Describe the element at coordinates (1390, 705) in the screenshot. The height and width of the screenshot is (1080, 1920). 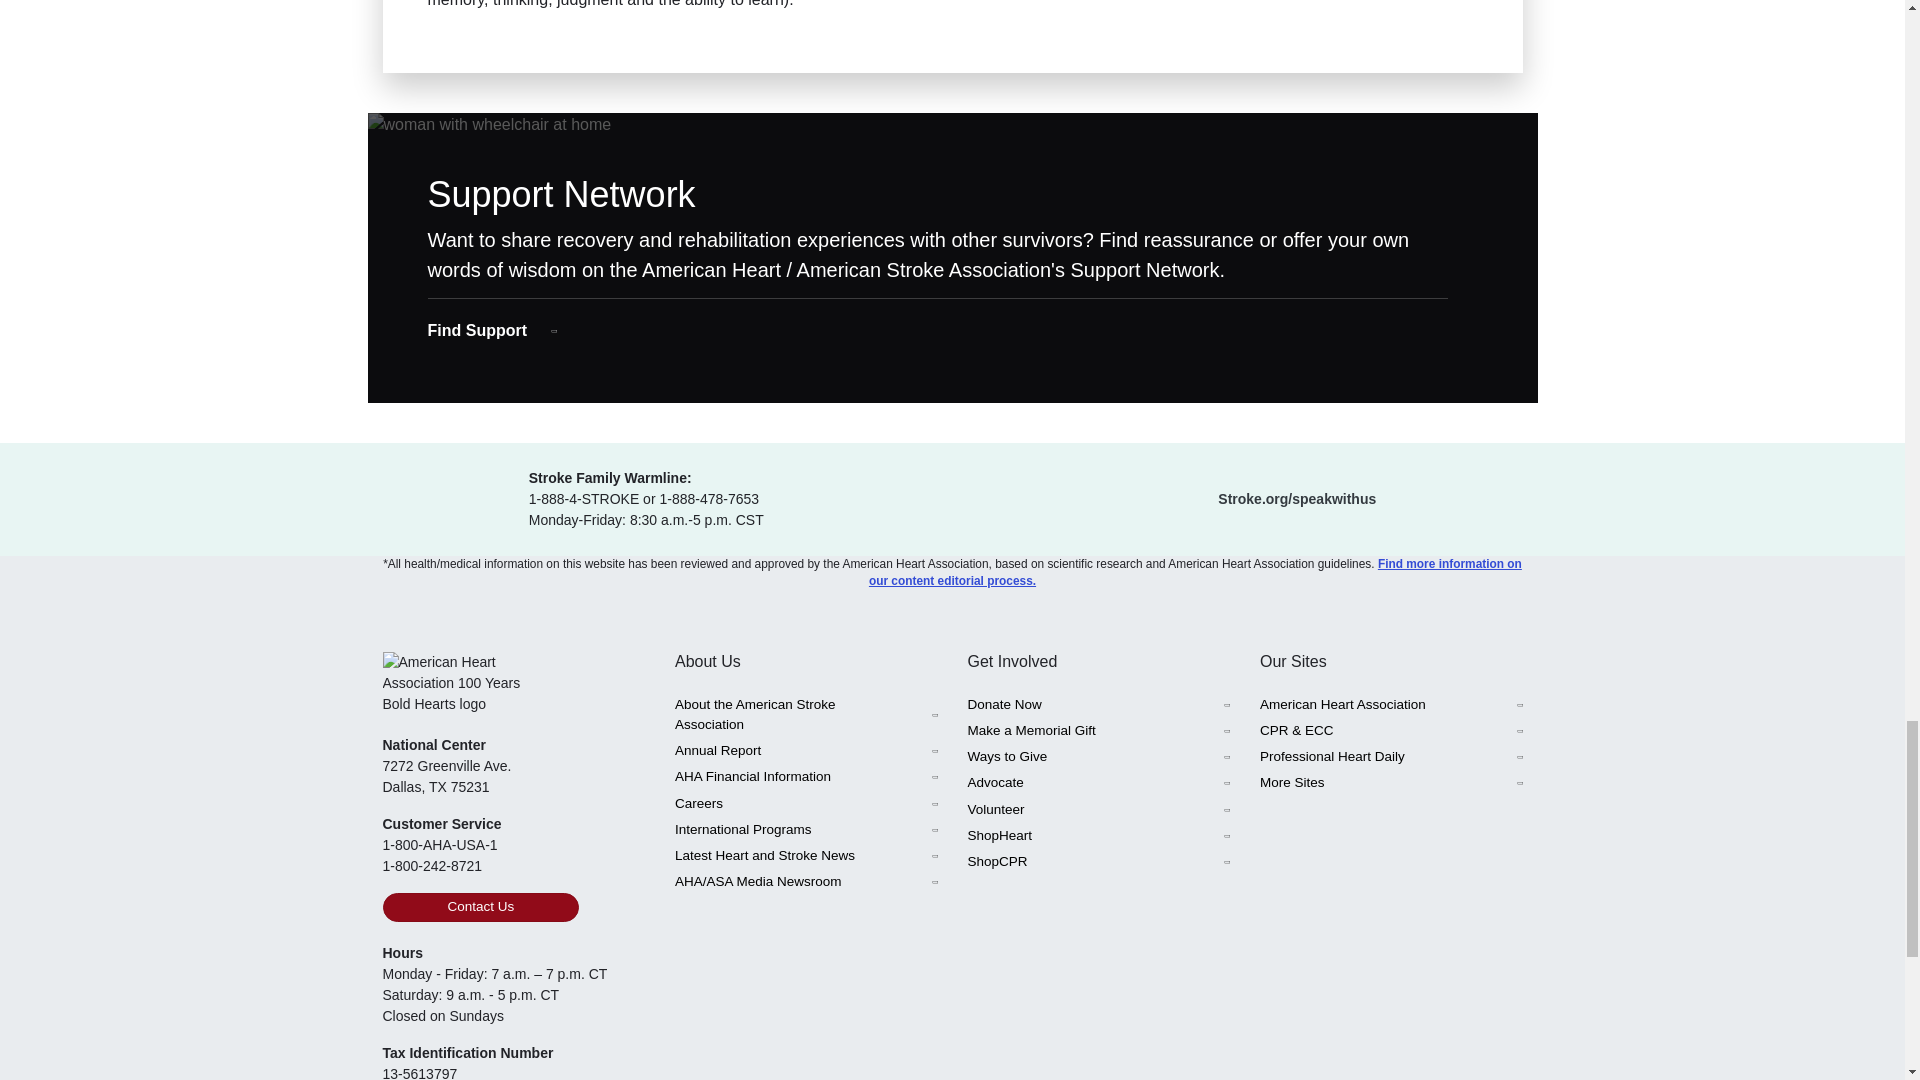
I see `American Heart Association` at that location.